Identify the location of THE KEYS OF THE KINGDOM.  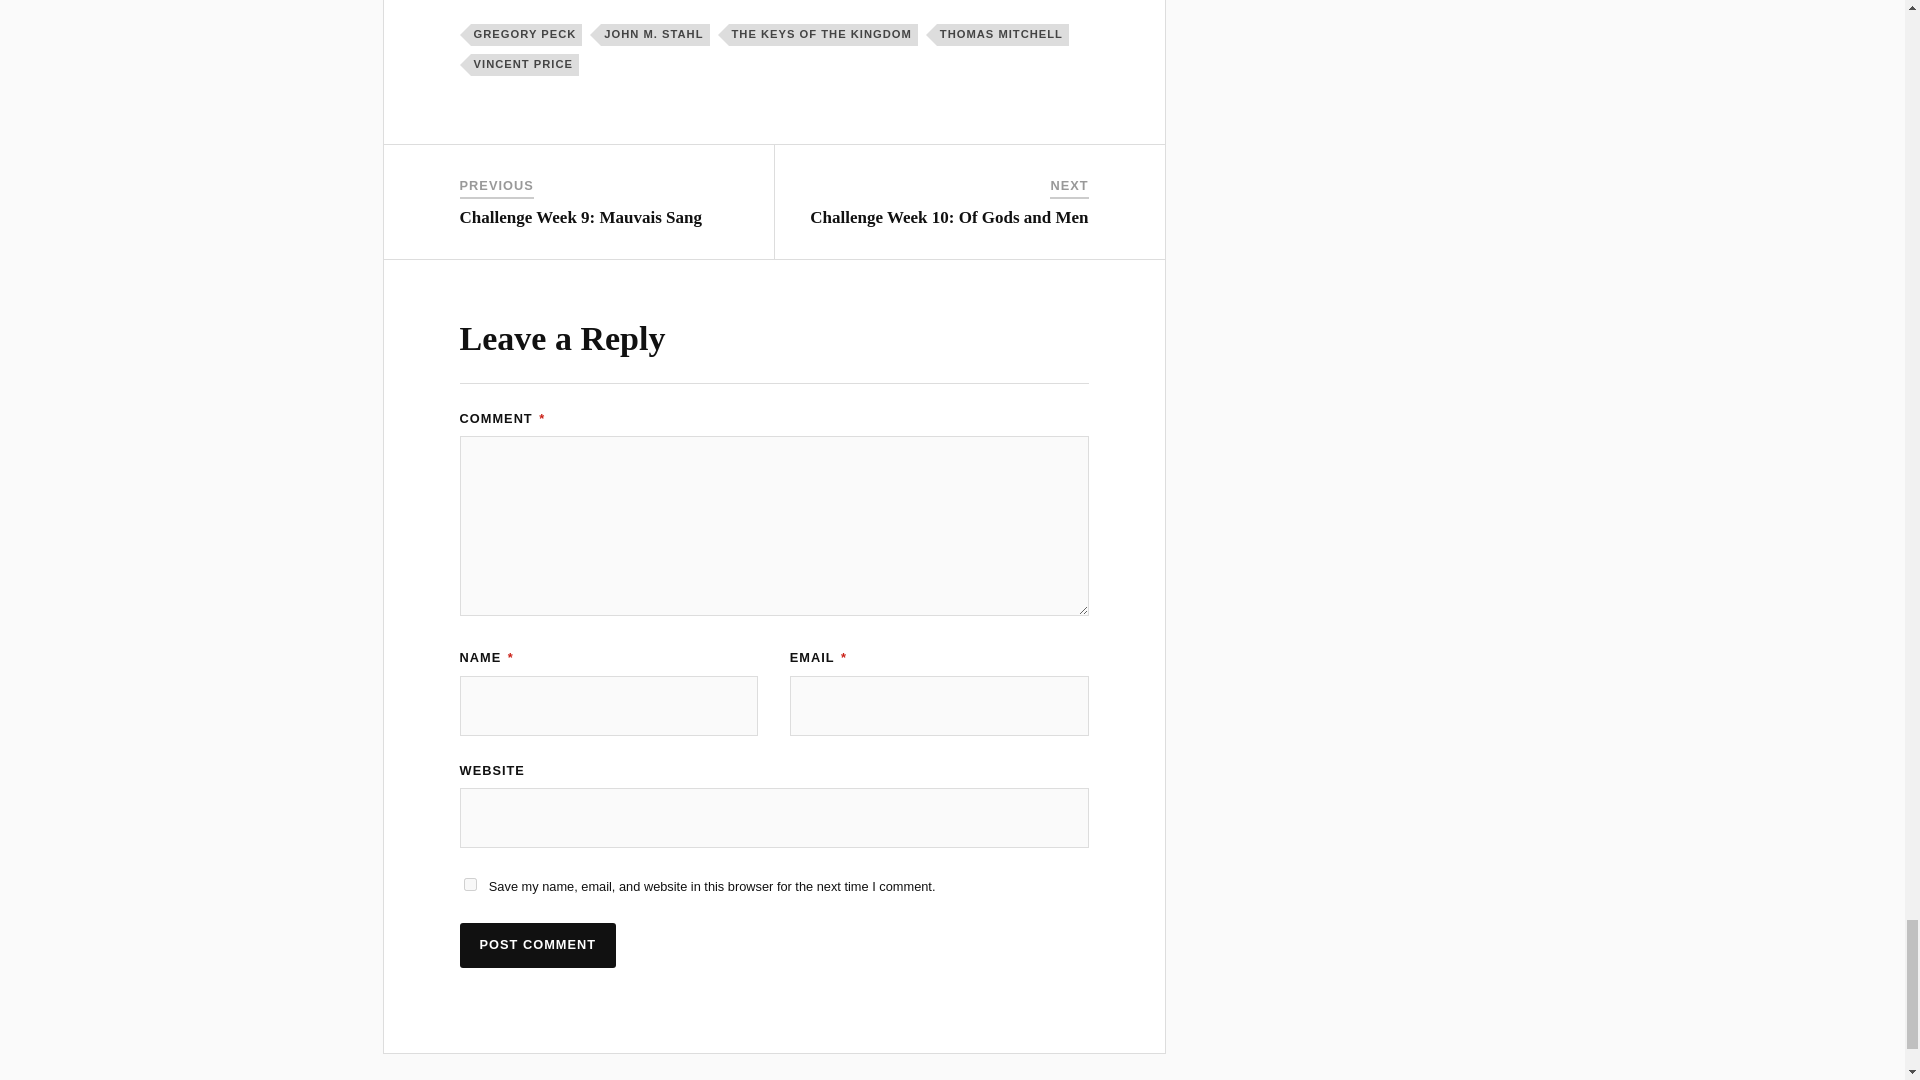
(823, 34).